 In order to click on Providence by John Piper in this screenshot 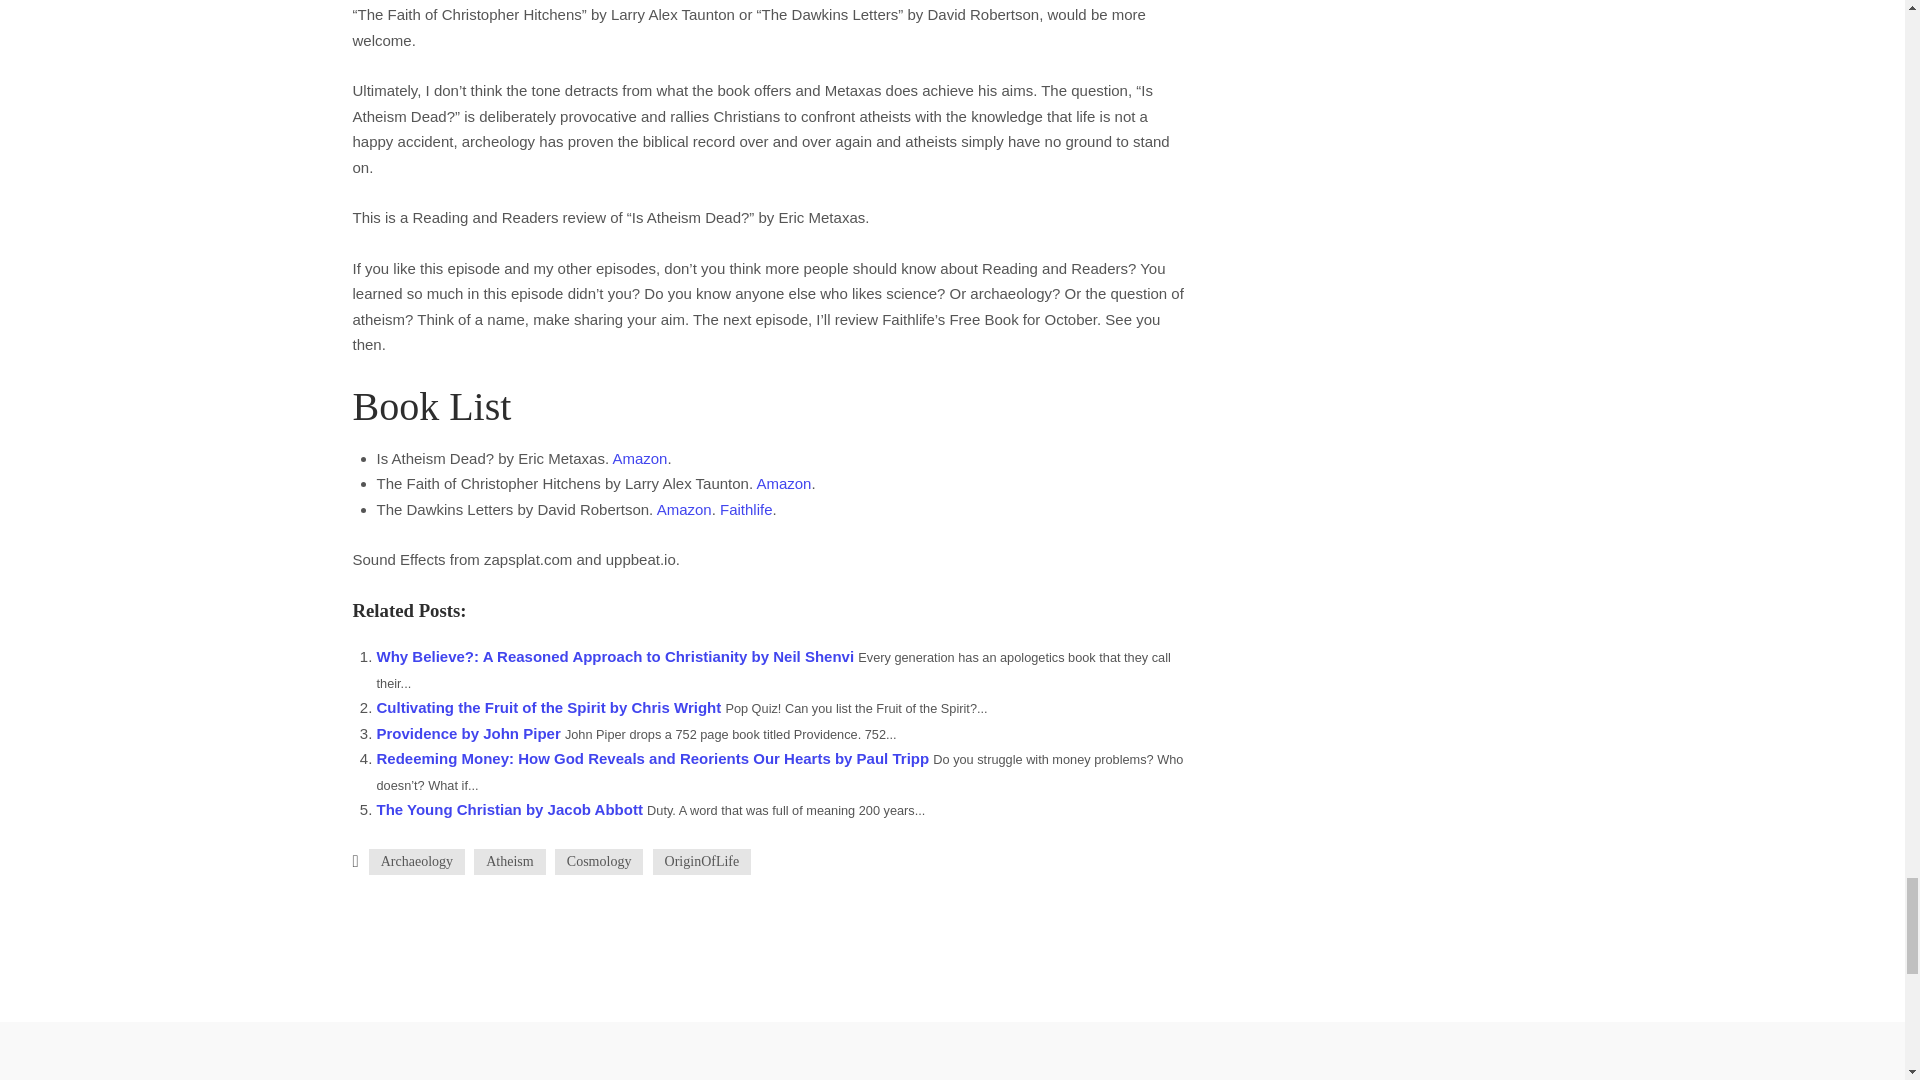, I will do `click(470, 732)`.